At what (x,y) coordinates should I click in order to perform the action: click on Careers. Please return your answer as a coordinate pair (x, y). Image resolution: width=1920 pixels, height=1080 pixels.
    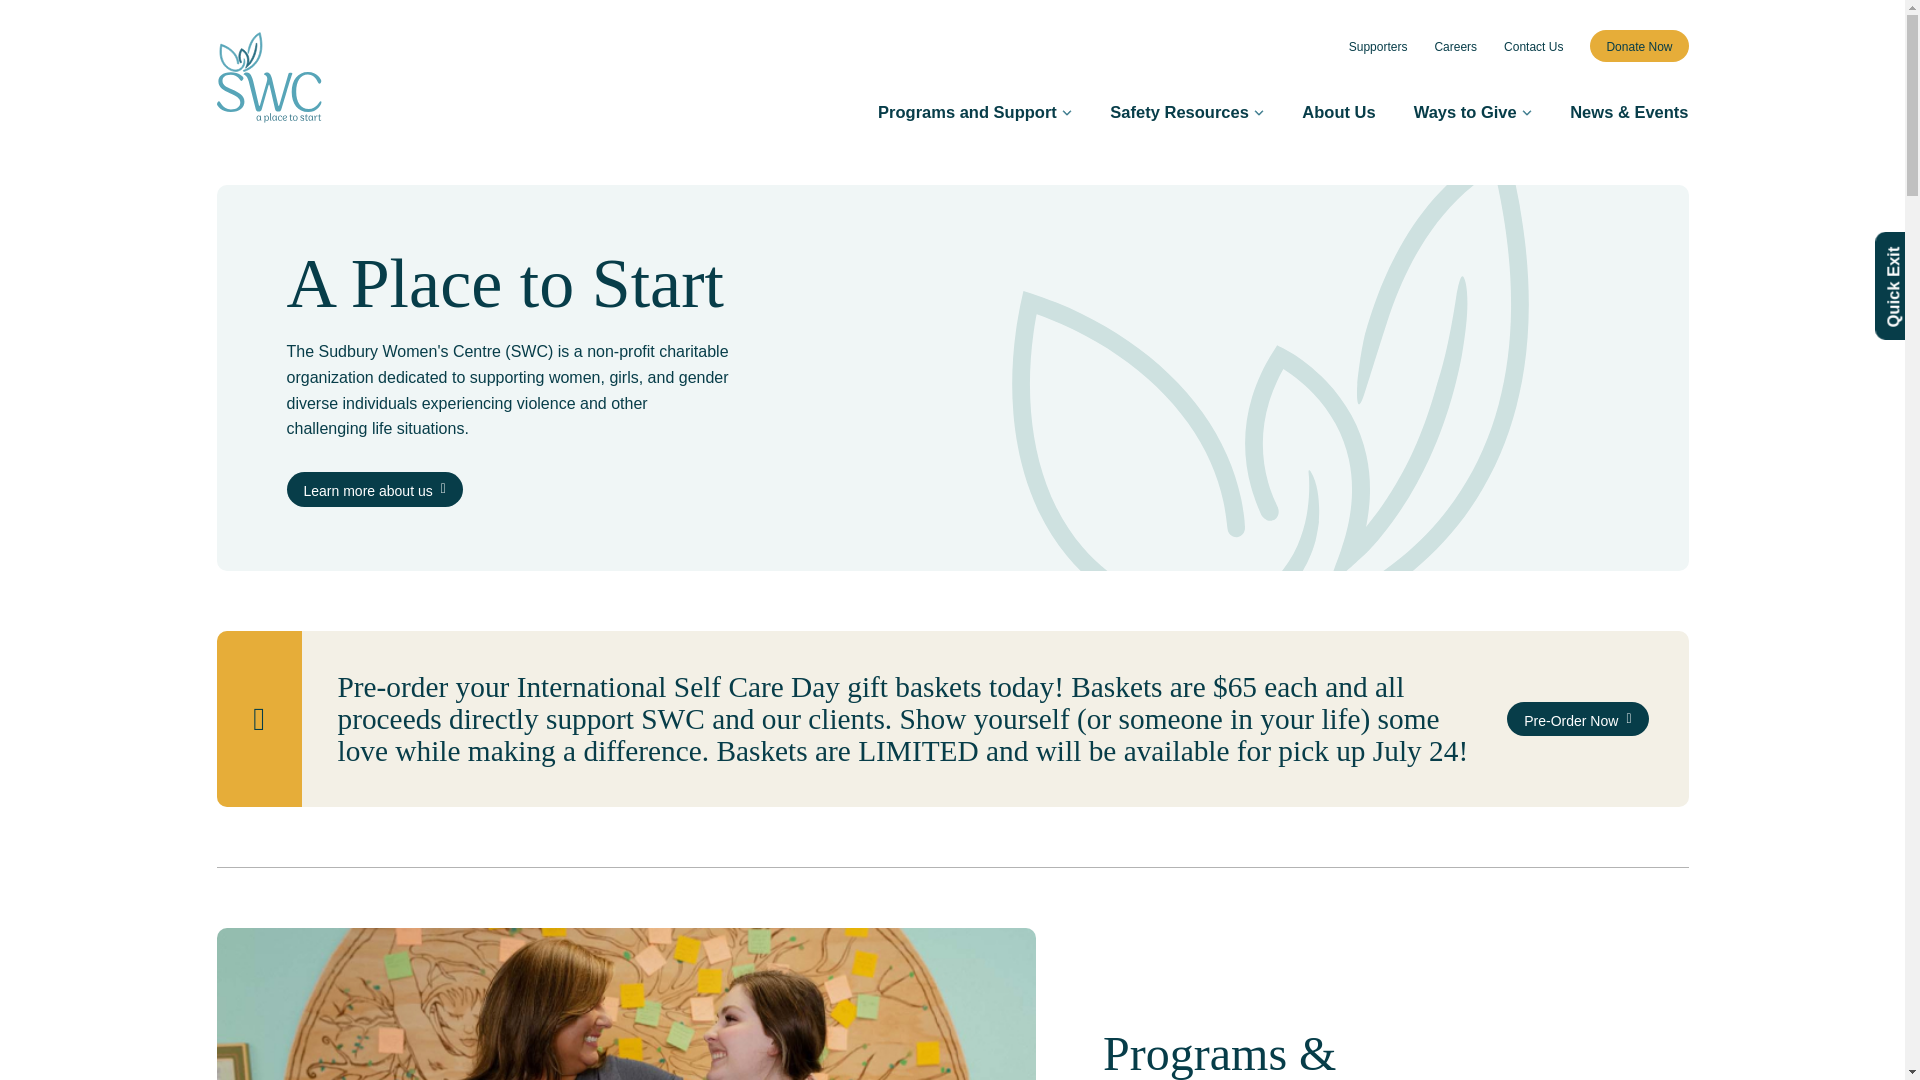
    Looking at the image, I should click on (1455, 46).